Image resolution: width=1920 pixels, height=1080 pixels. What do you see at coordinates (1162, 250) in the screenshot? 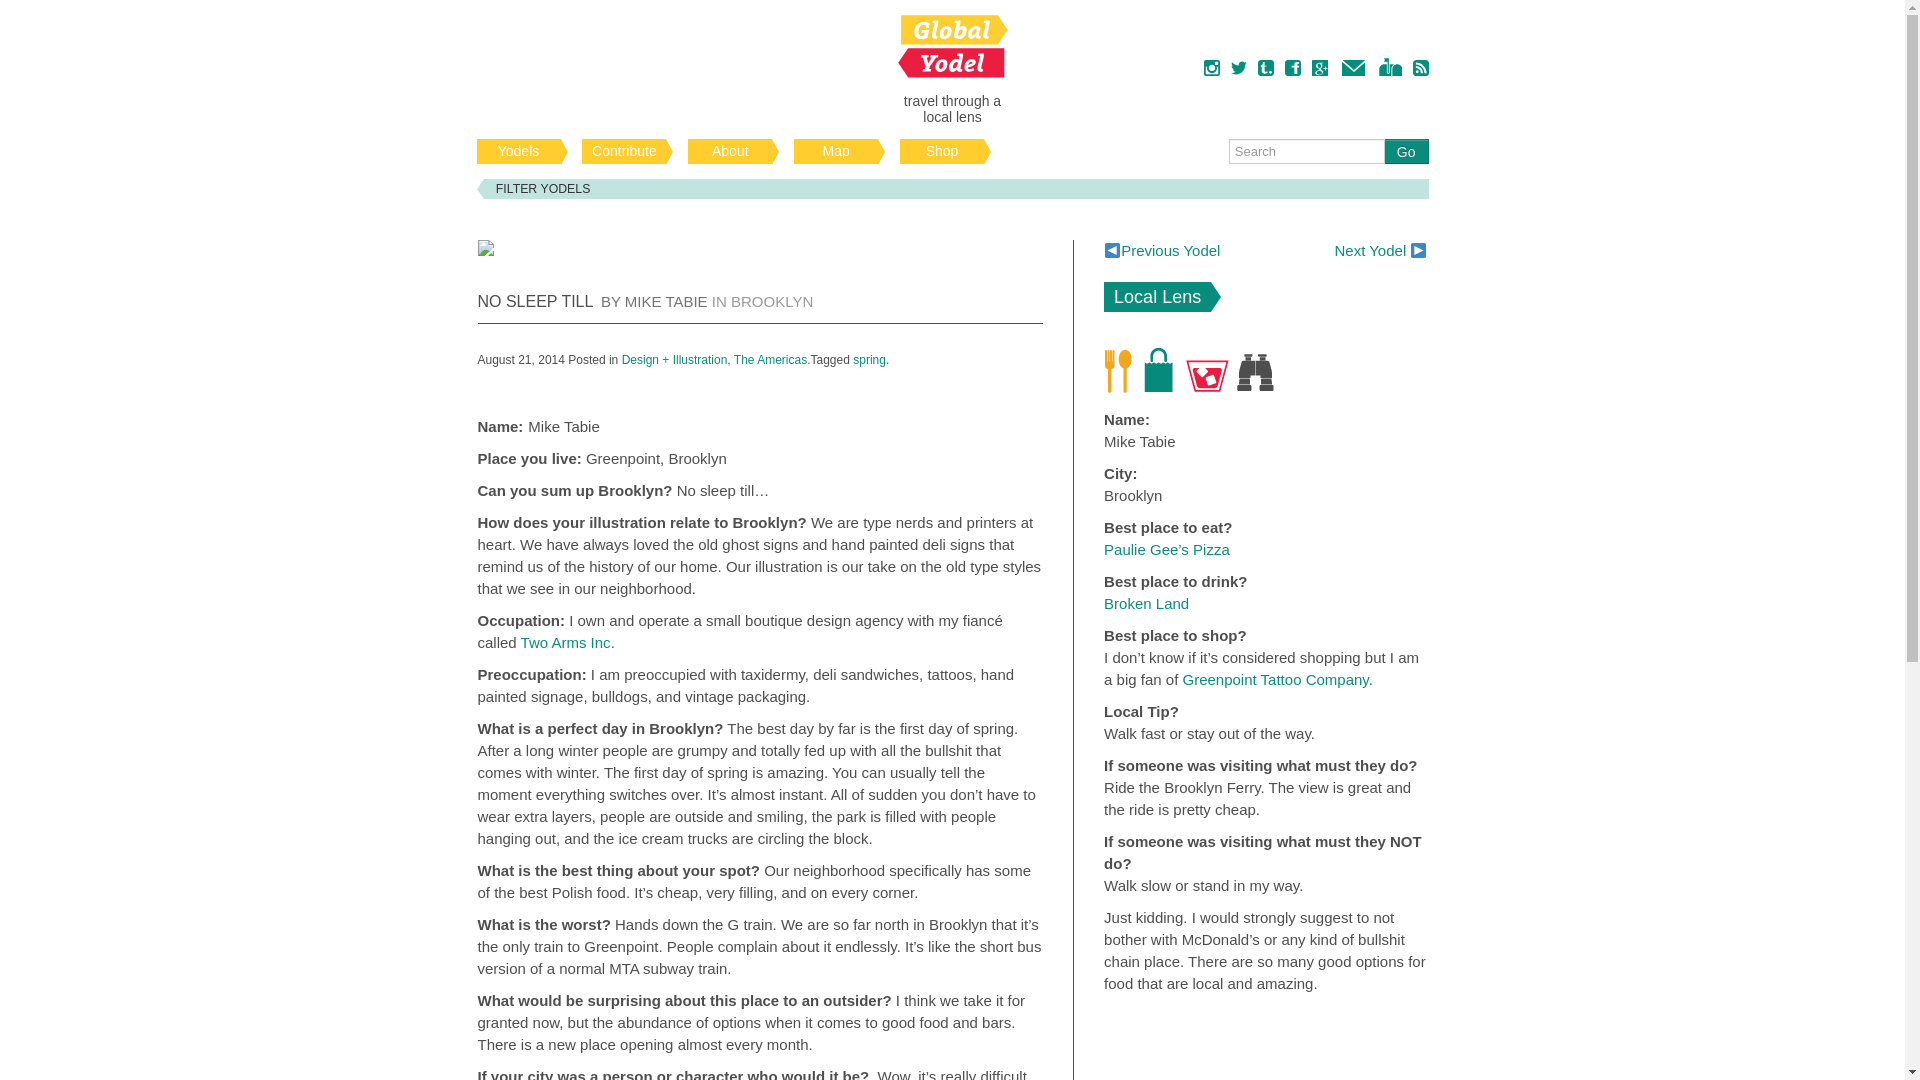
I see `Previous Yodel` at bounding box center [1162, 250].